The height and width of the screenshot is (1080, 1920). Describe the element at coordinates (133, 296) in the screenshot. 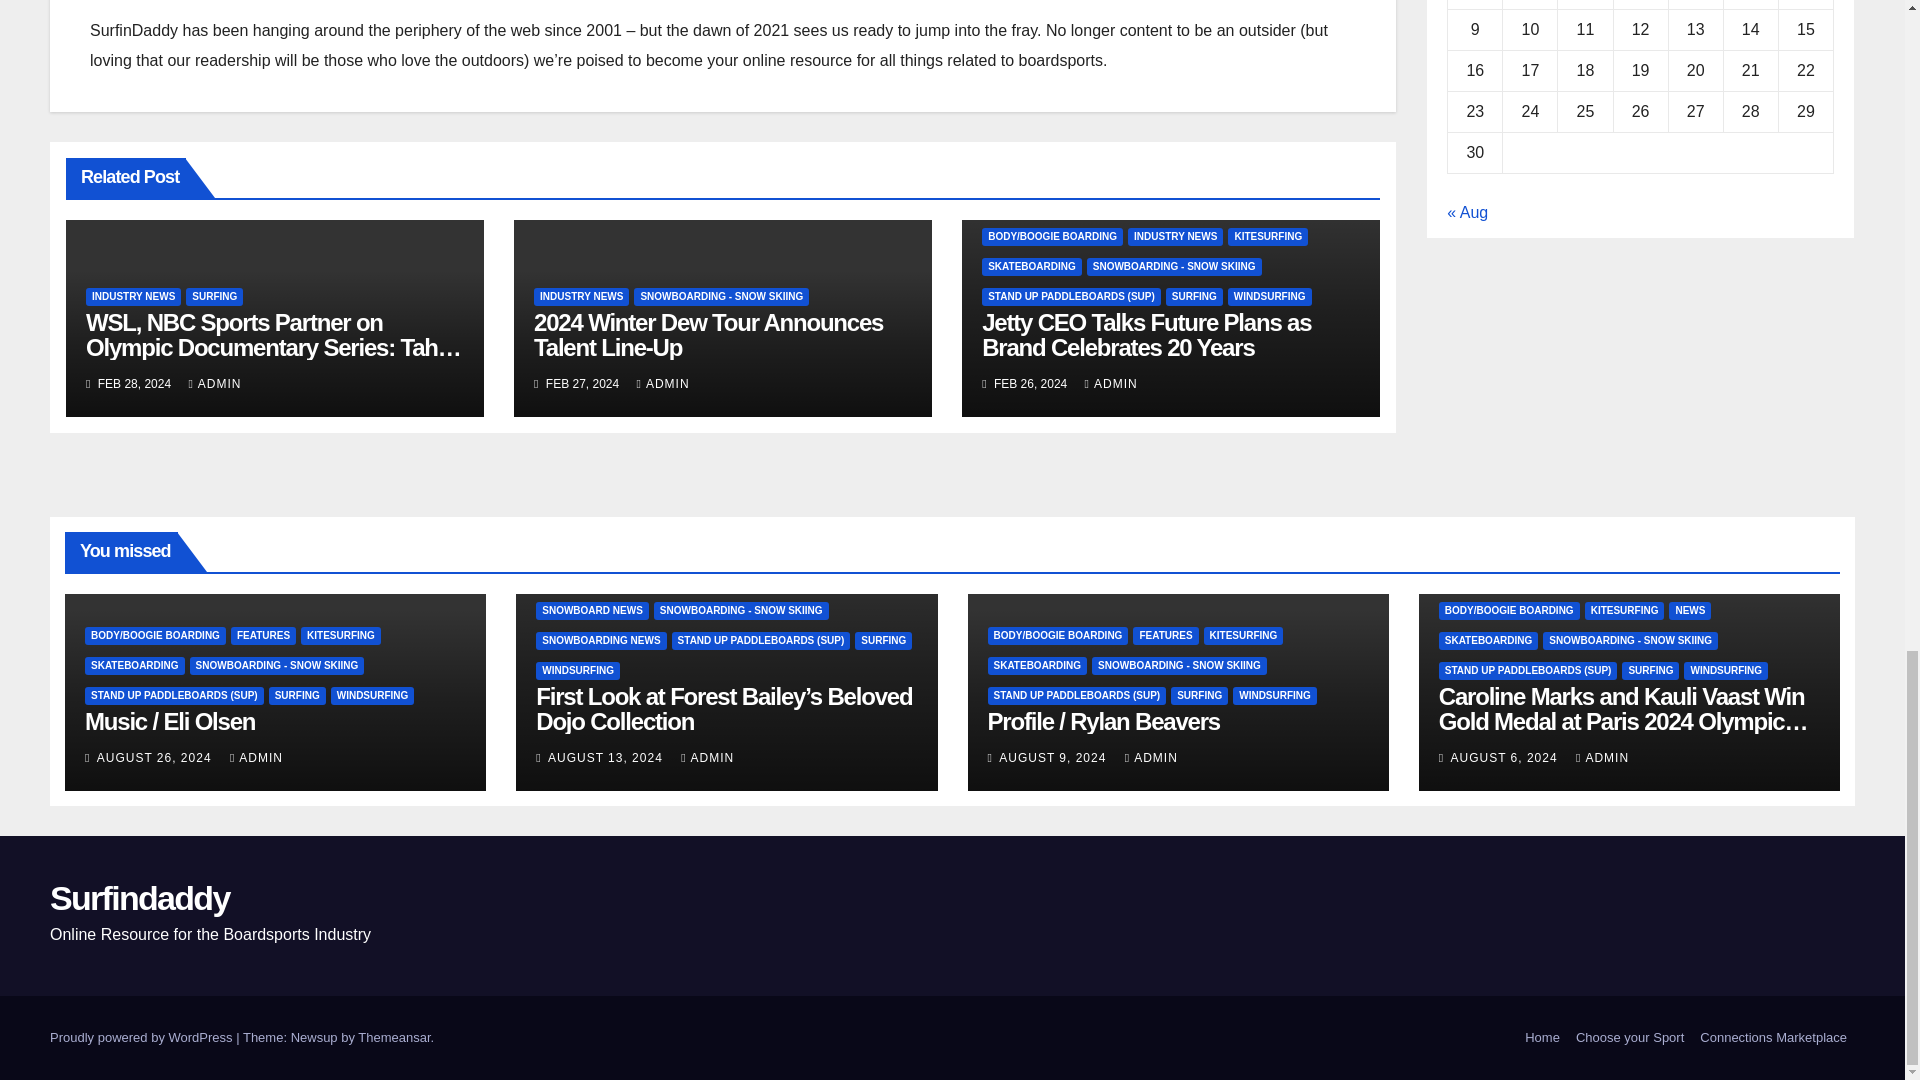

I see `INDUSTRY NEWS` at that location.